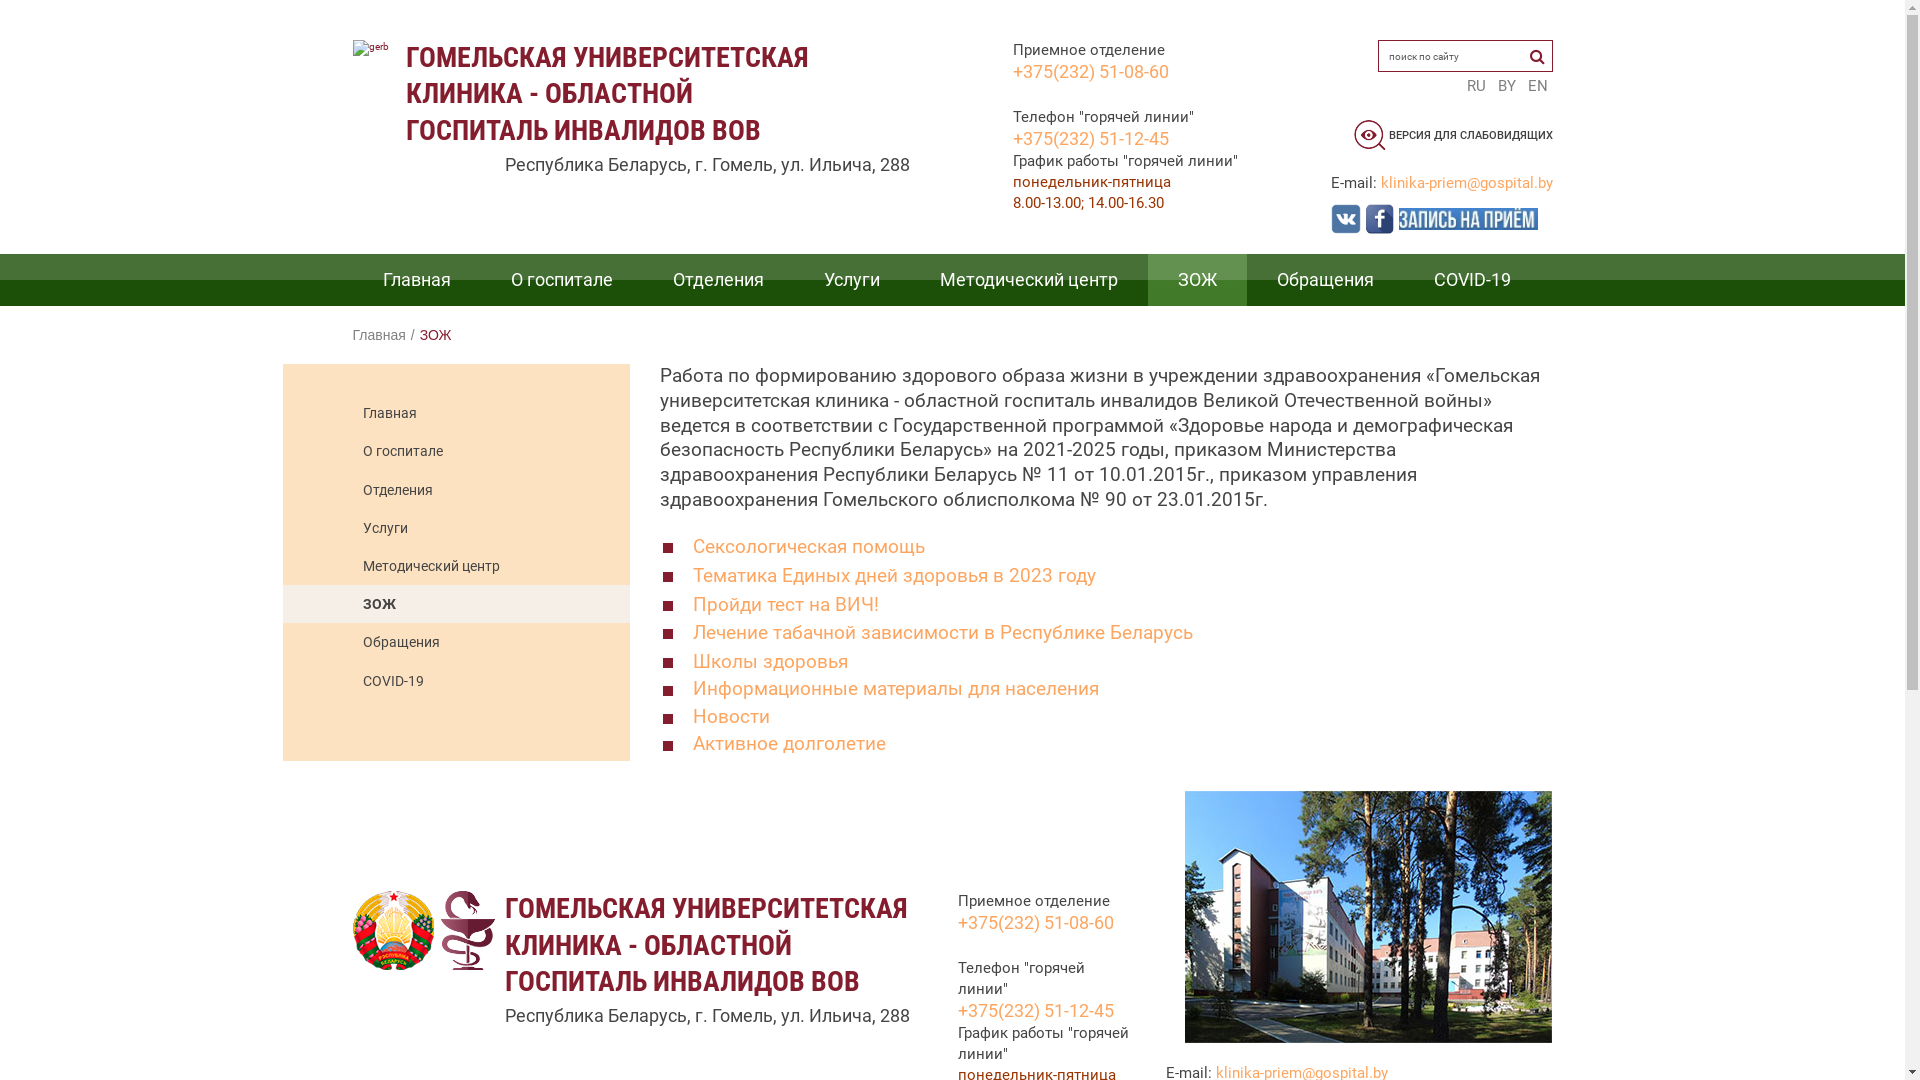  I want to click on COVID-19, so click(1472, 280).